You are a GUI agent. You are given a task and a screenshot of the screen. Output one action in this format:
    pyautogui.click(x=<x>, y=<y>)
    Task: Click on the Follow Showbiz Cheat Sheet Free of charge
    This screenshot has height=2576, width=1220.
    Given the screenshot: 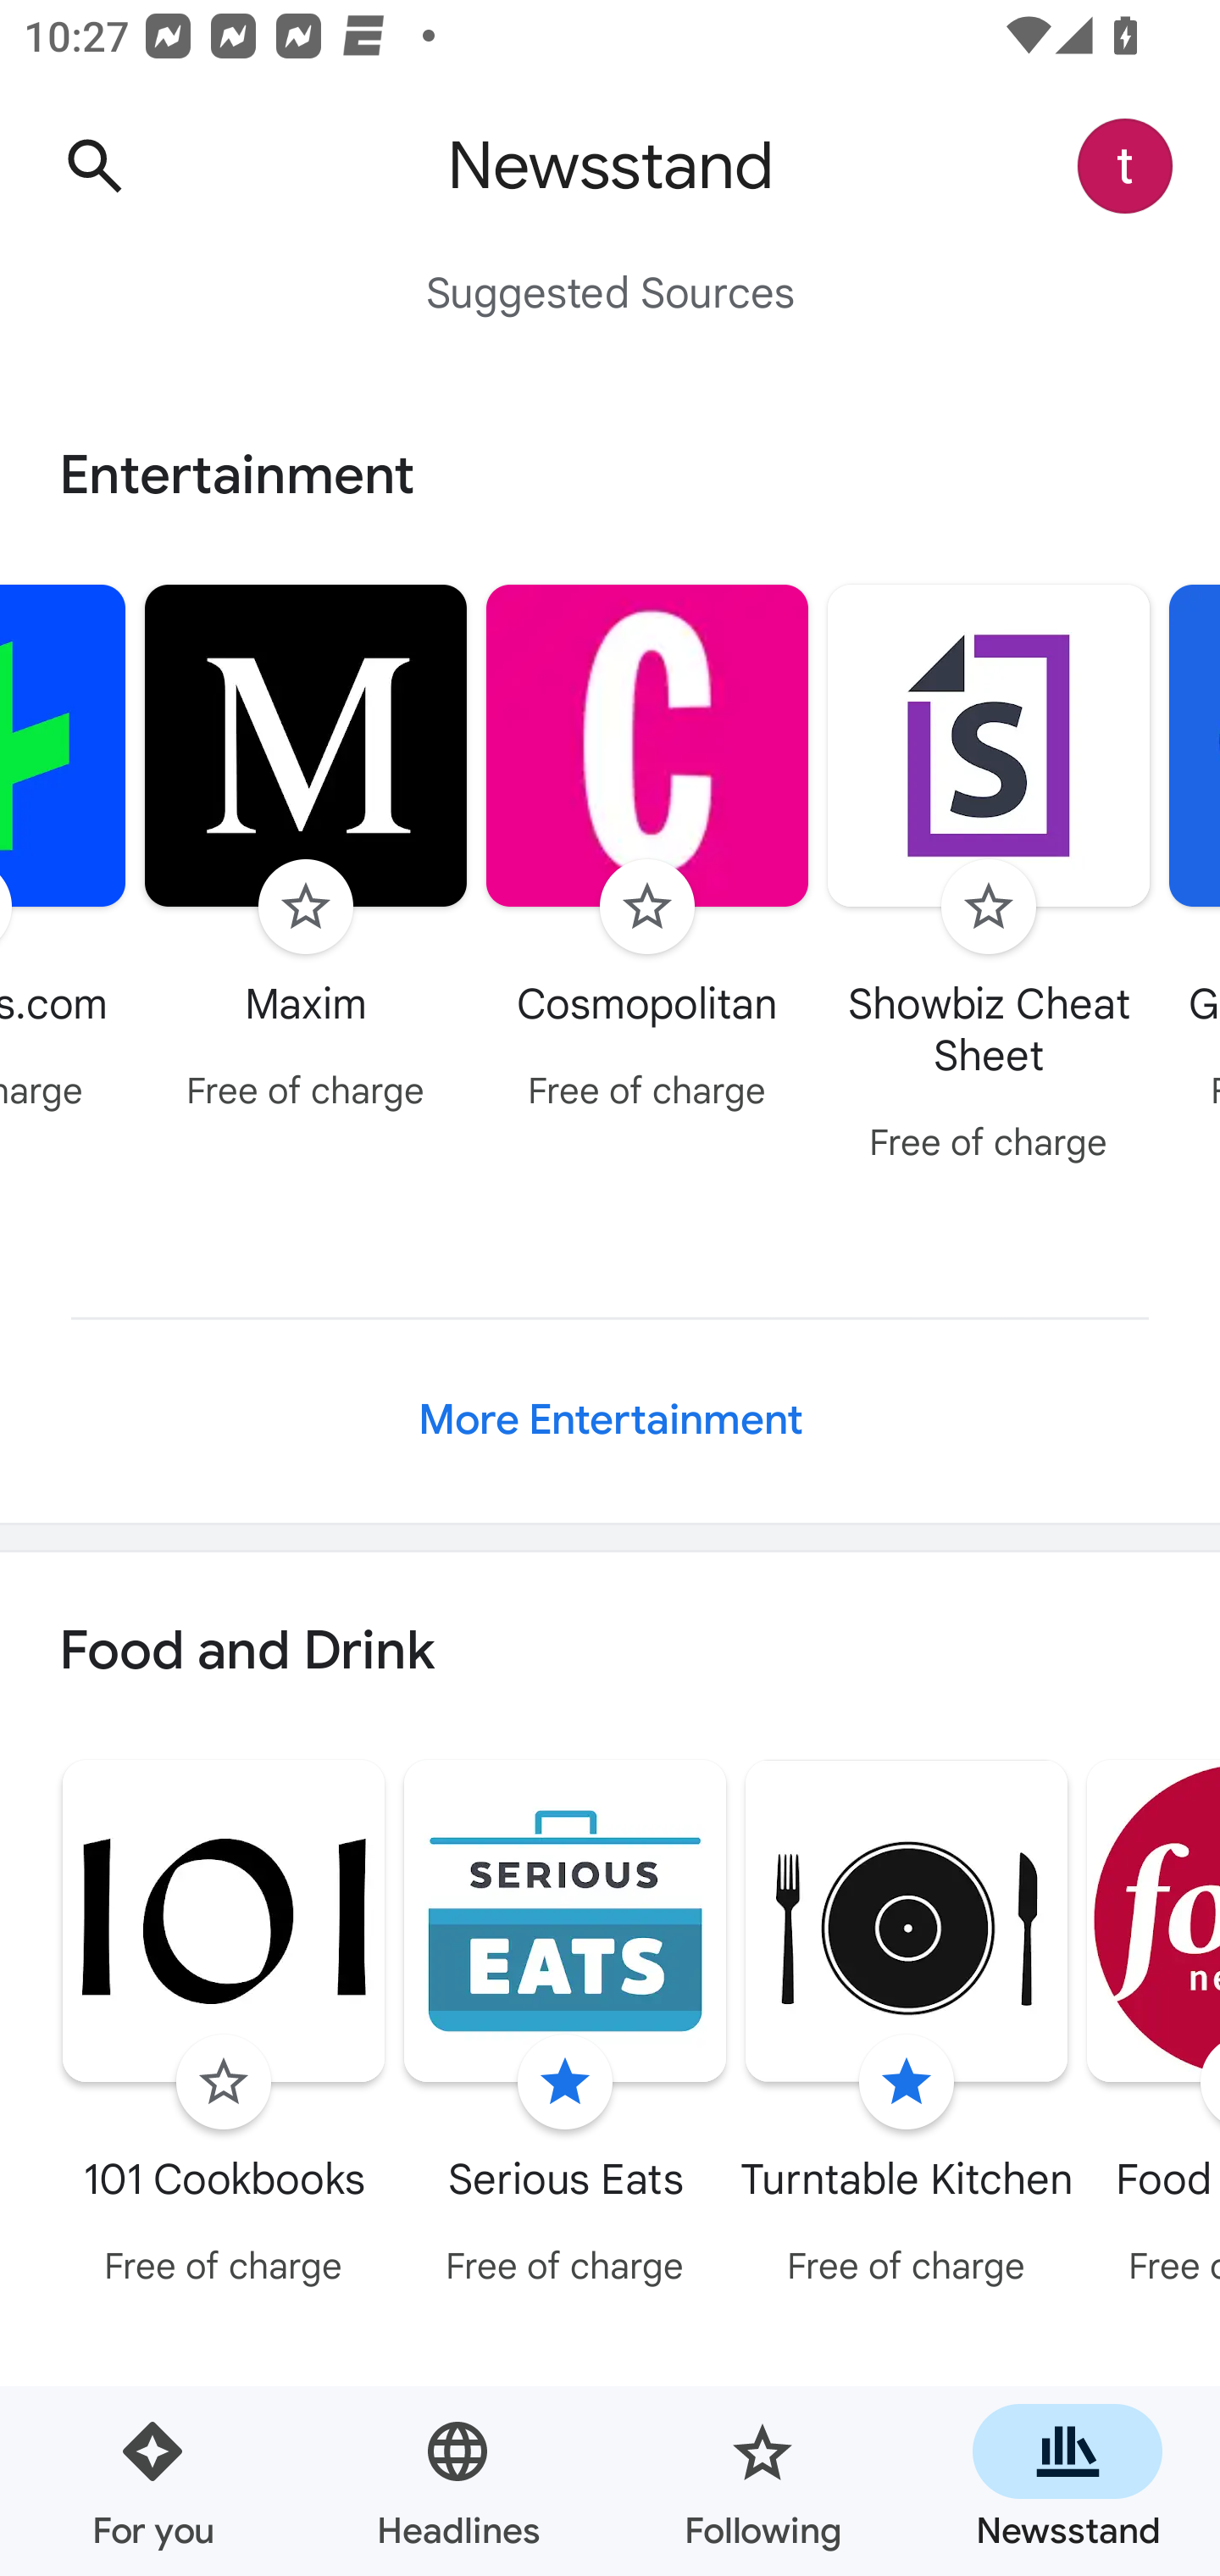 What is the action you would take?
    pyautogui.click(x=990, y=878)
    